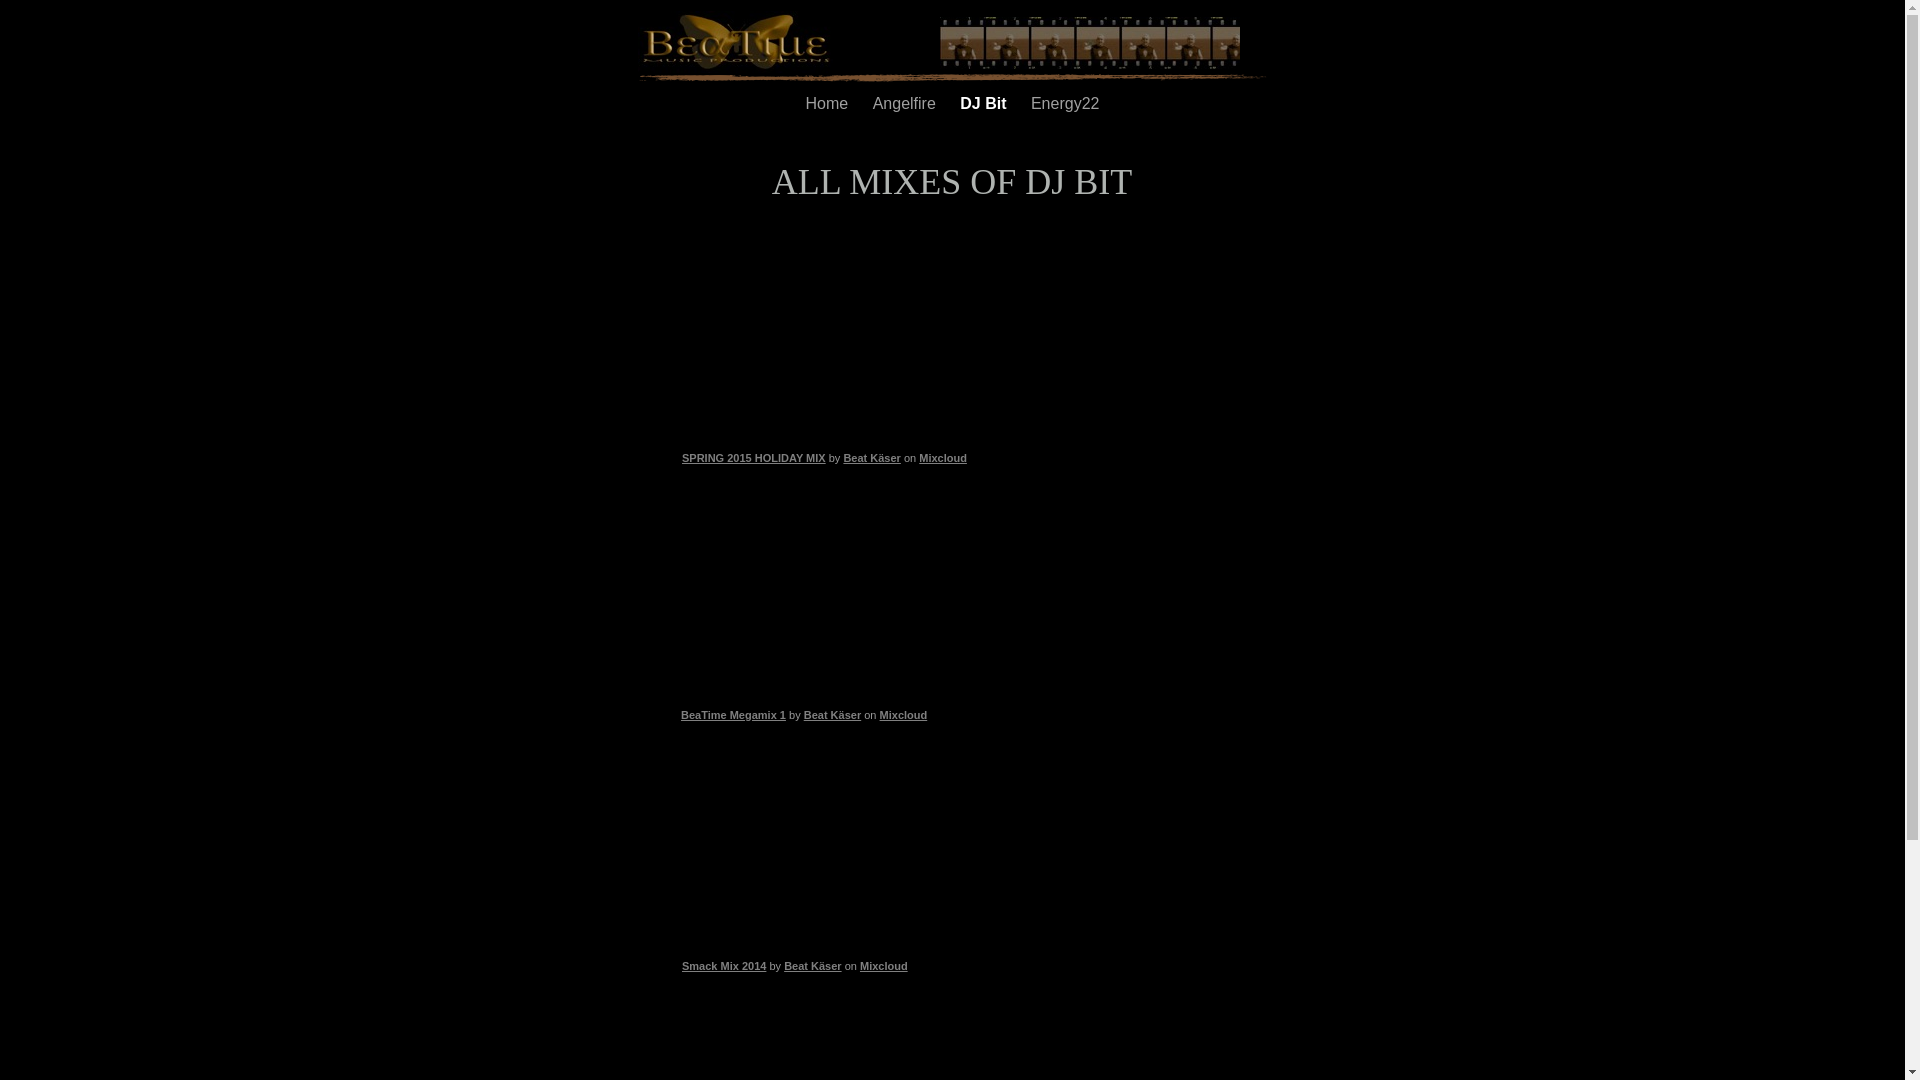  Describe the element at coordinates (907, 104) in the screenshot. I see `Angelfire` at that location.